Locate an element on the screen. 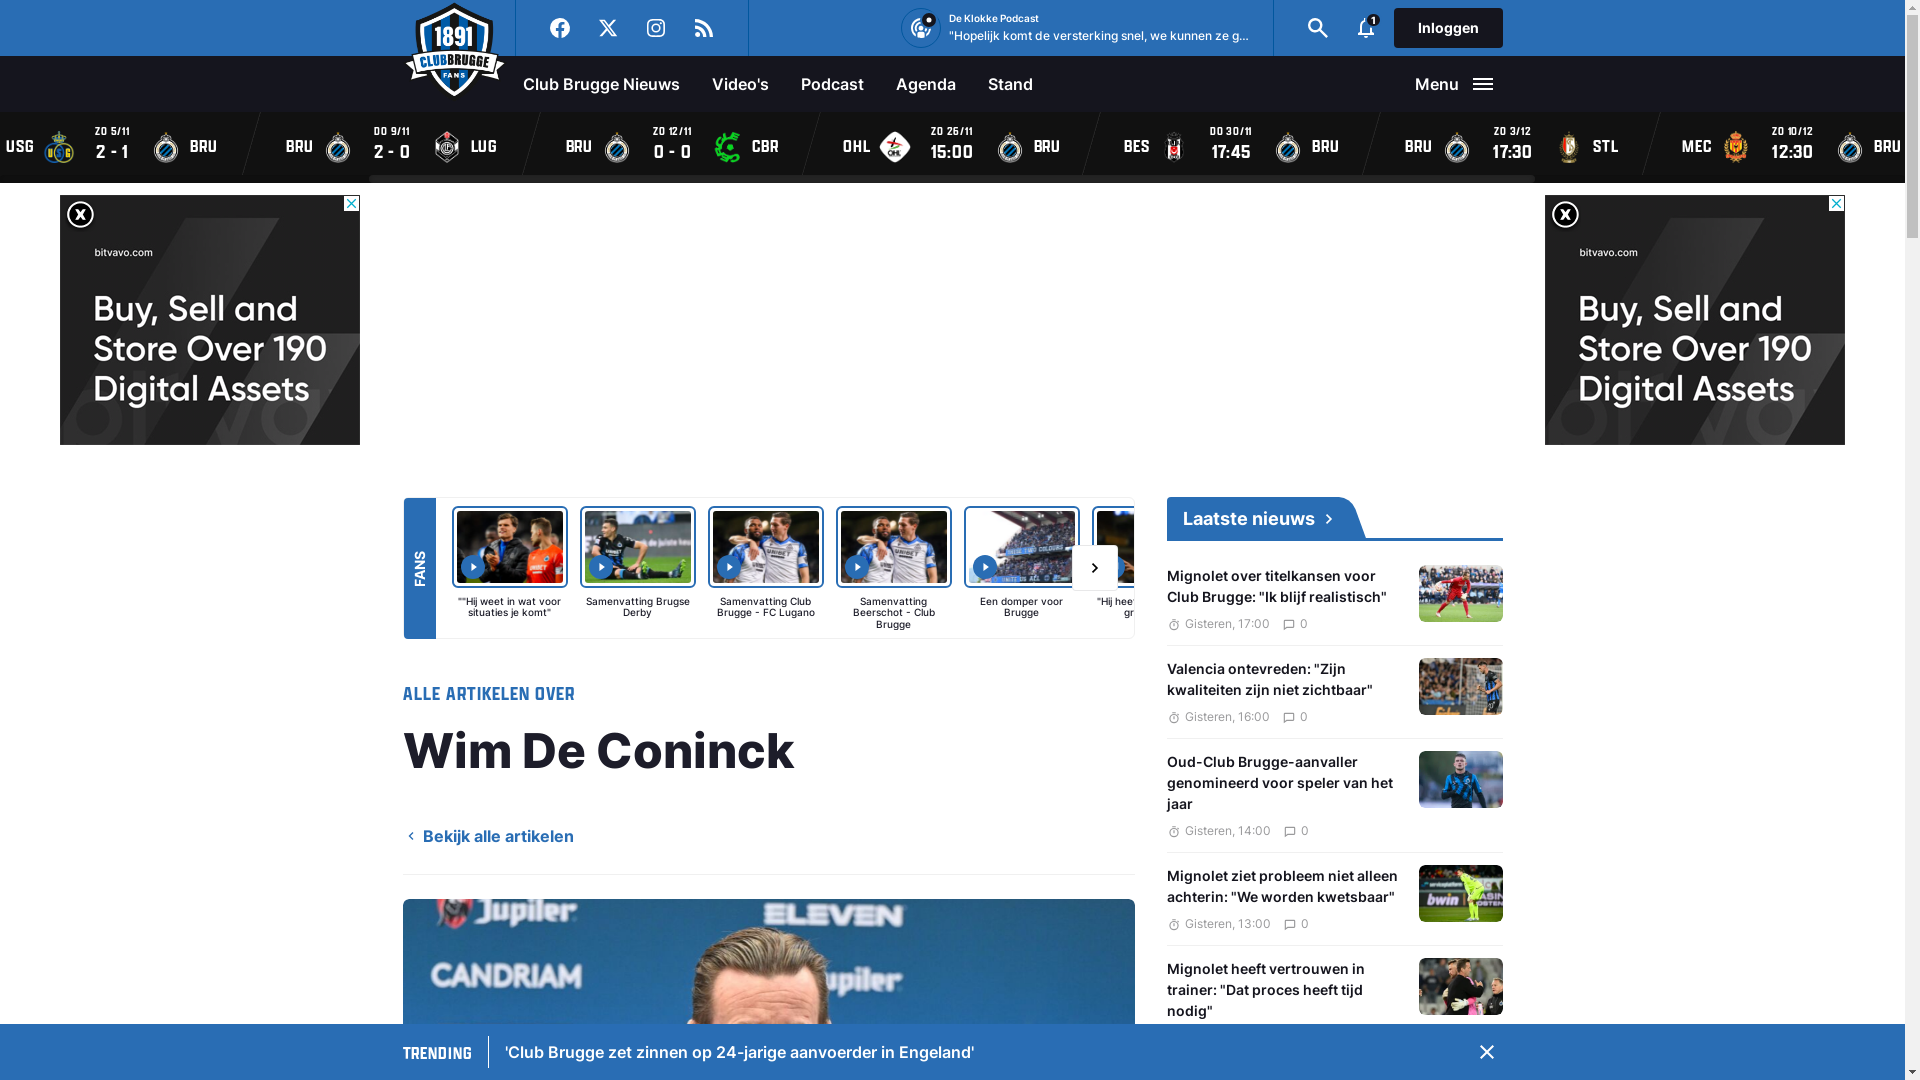  ""Hij weet in wat voor situaties je komt" is located at coordinates (516, 568).